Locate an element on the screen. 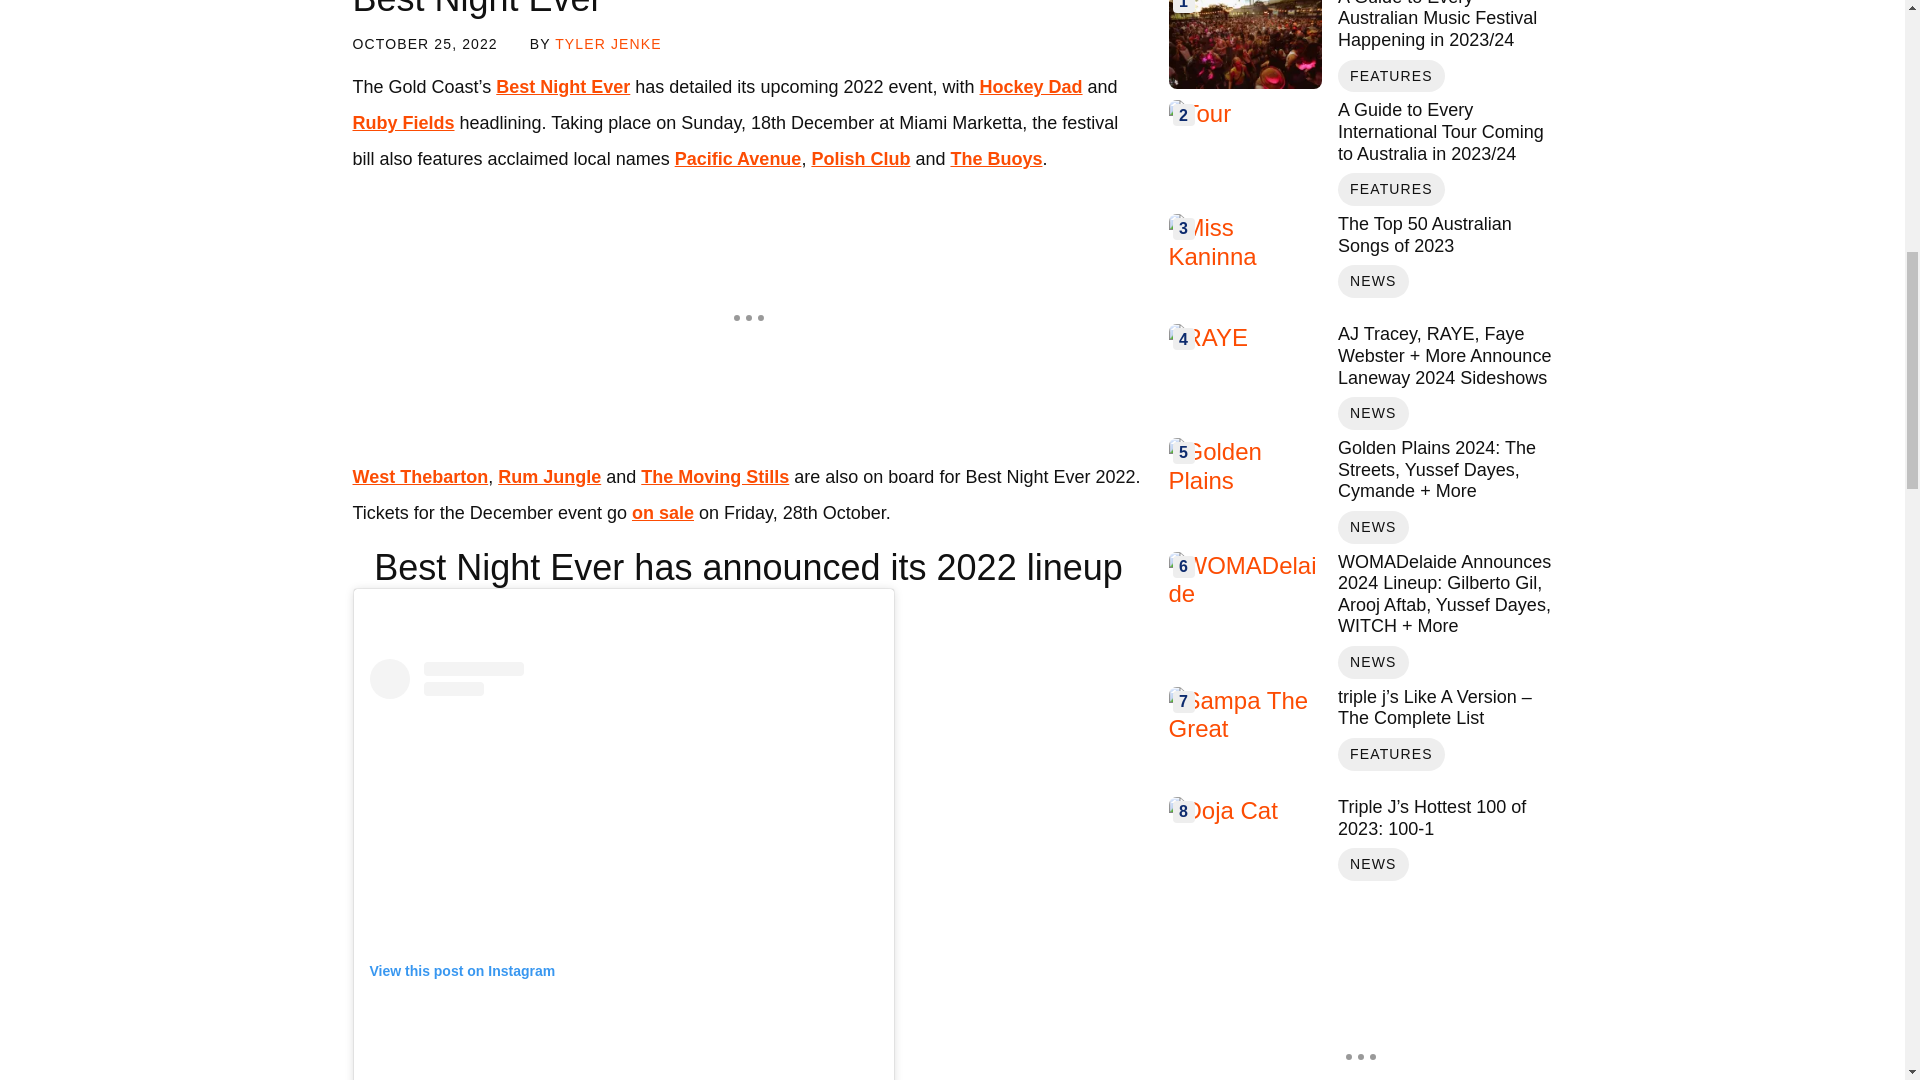 The image size is (1920, 1080). TYLER JENKE is located at coordinates (607, 43).